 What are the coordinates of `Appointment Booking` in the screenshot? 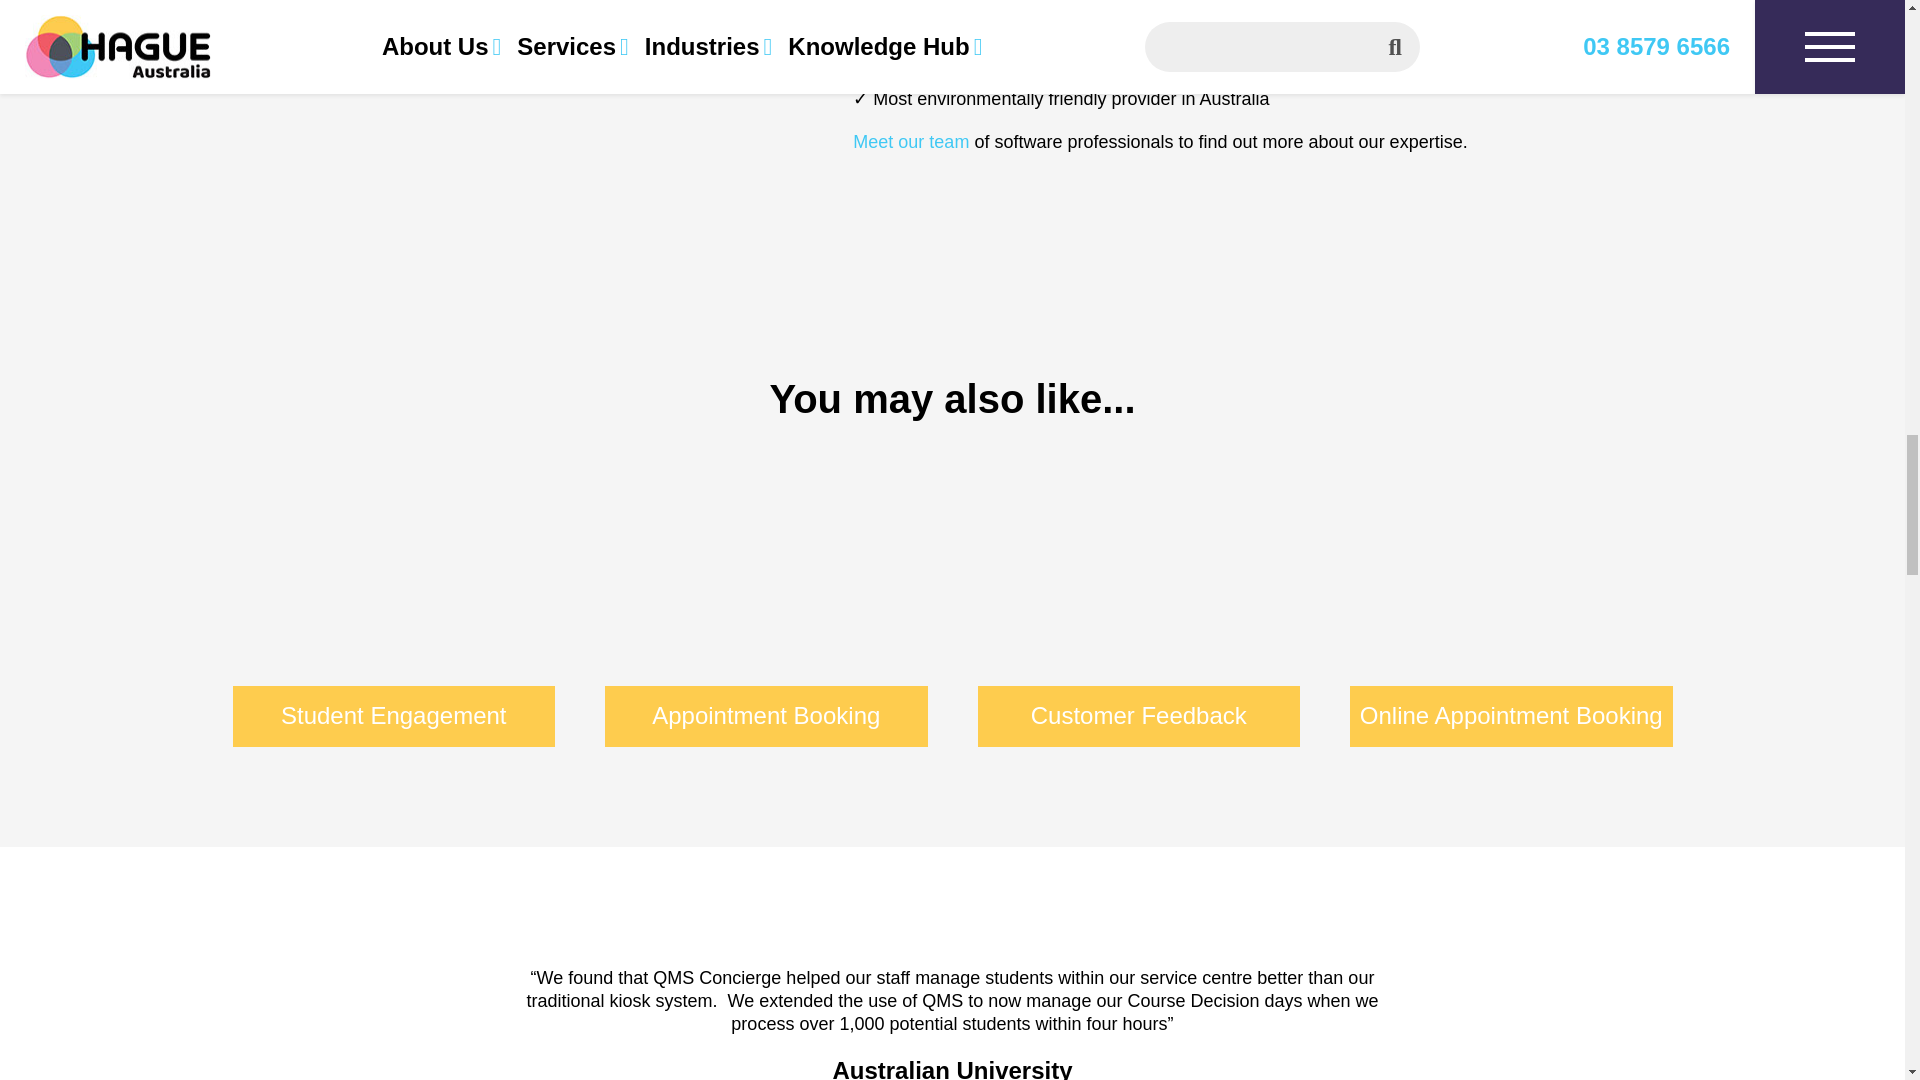 It's located at (766, 608).